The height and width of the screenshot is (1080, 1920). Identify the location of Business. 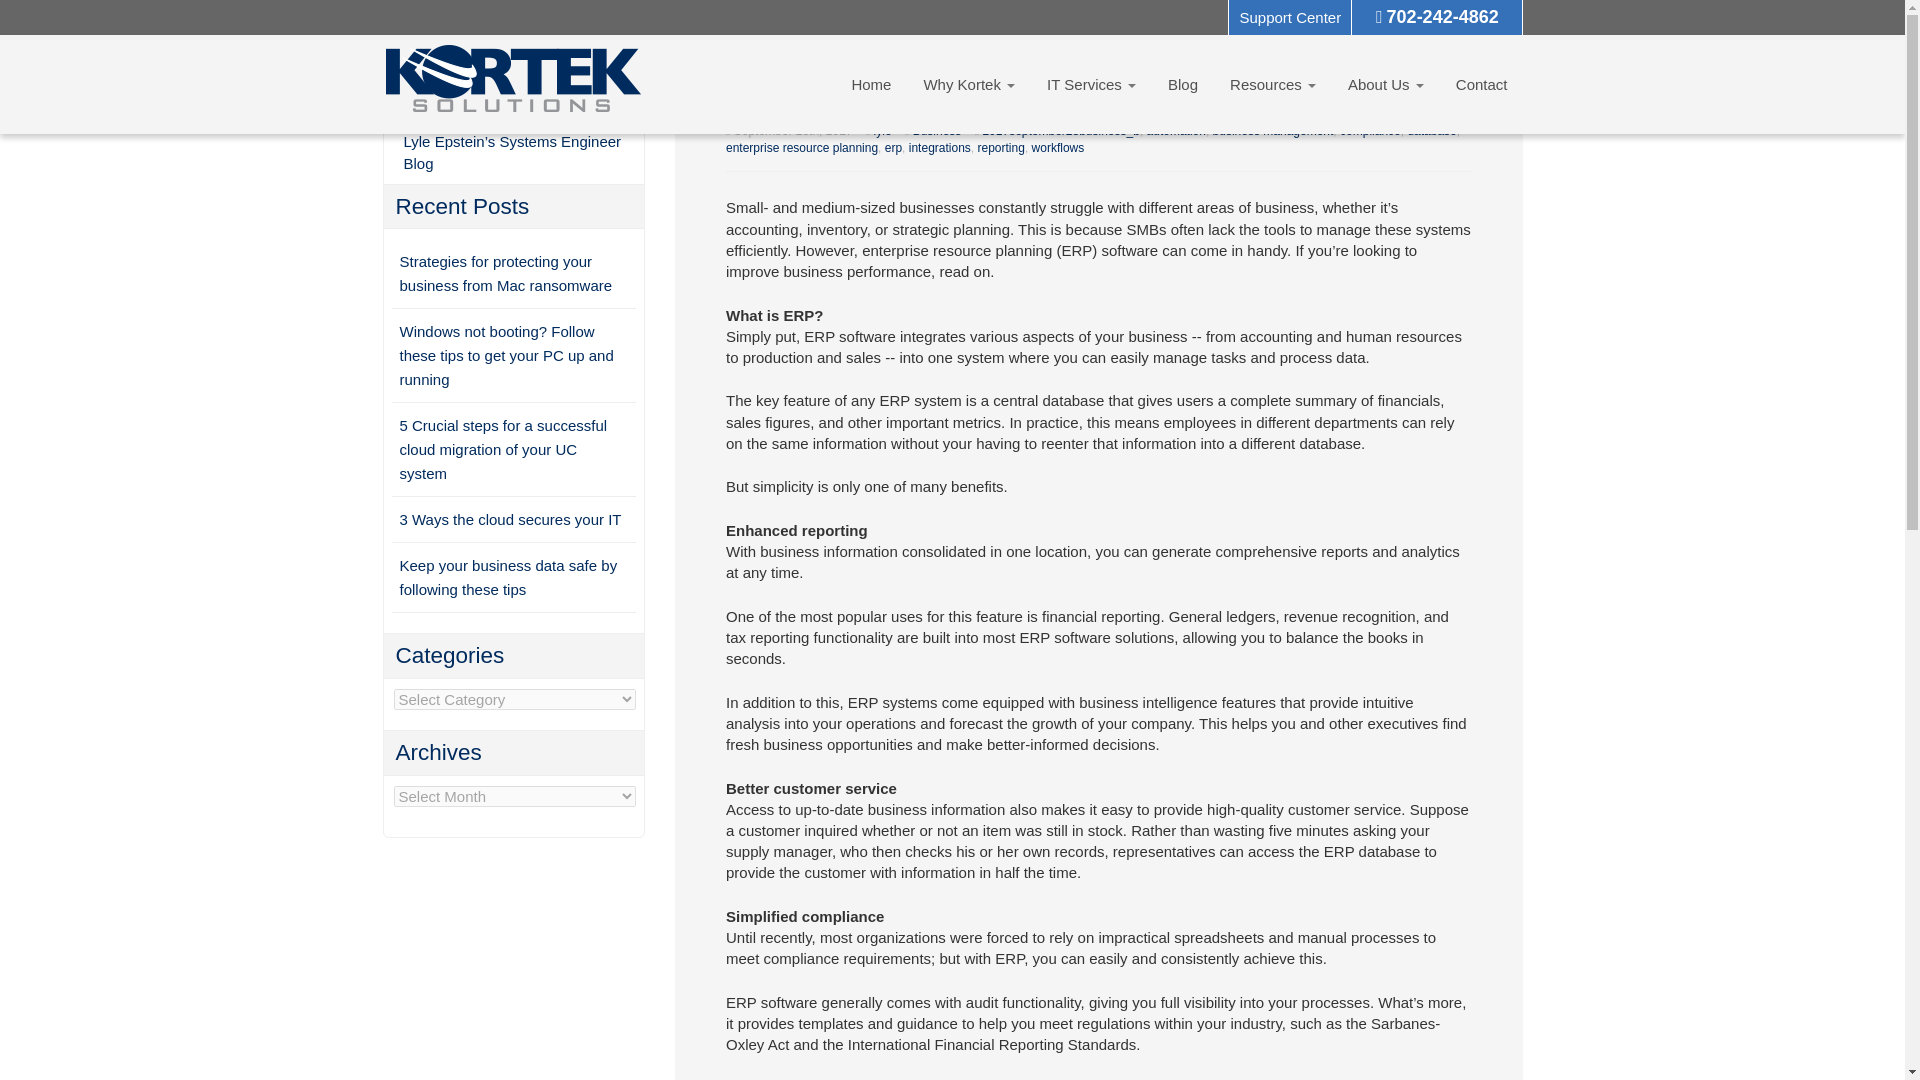
(937, 131).